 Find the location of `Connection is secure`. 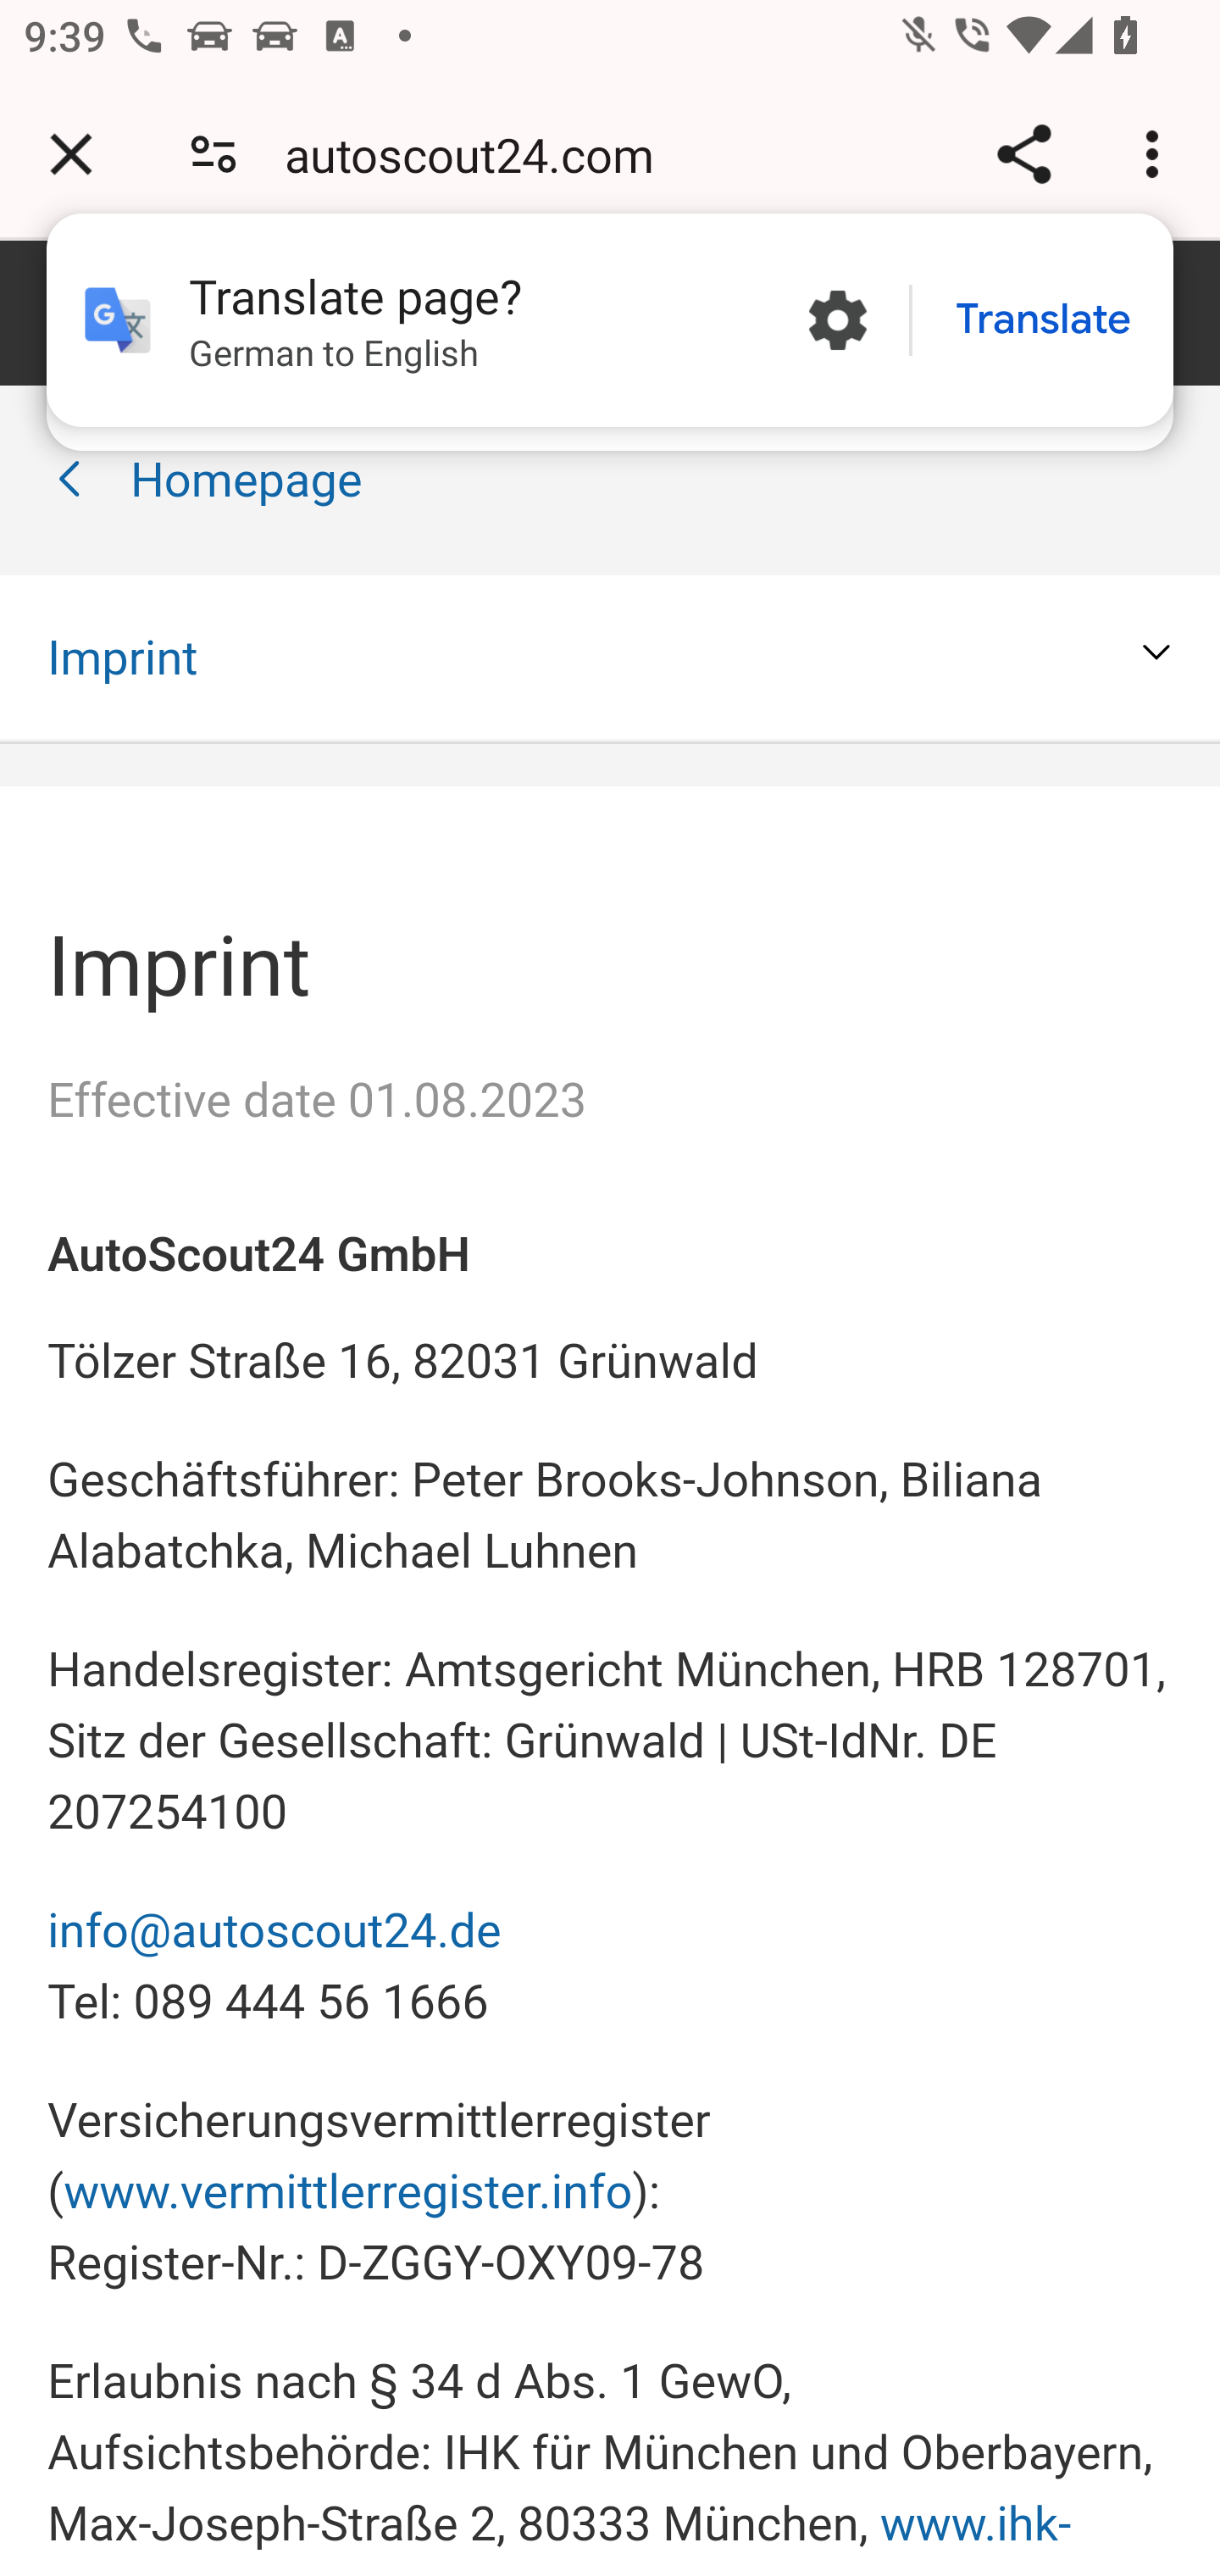

Connection is secure is located at coordinates (213, 154).